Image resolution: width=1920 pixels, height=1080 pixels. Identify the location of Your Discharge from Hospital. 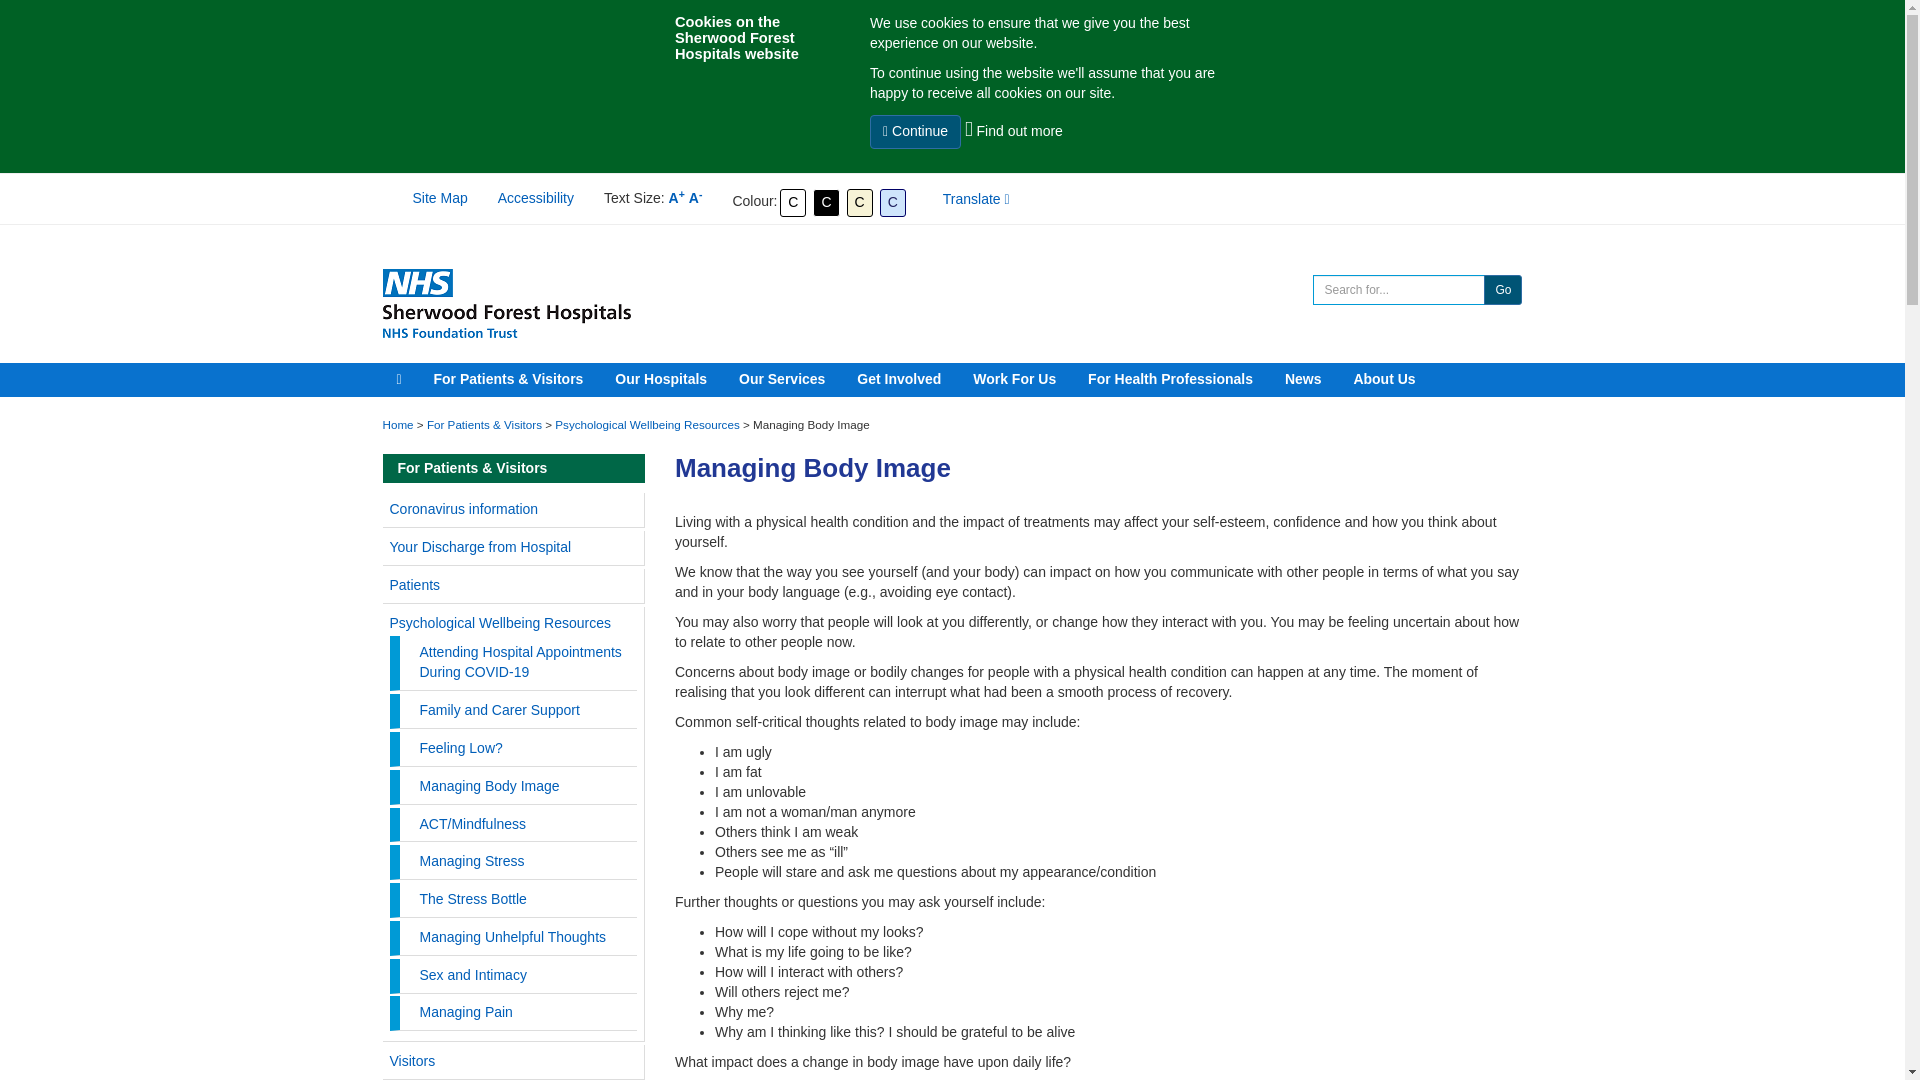
(480, 546).